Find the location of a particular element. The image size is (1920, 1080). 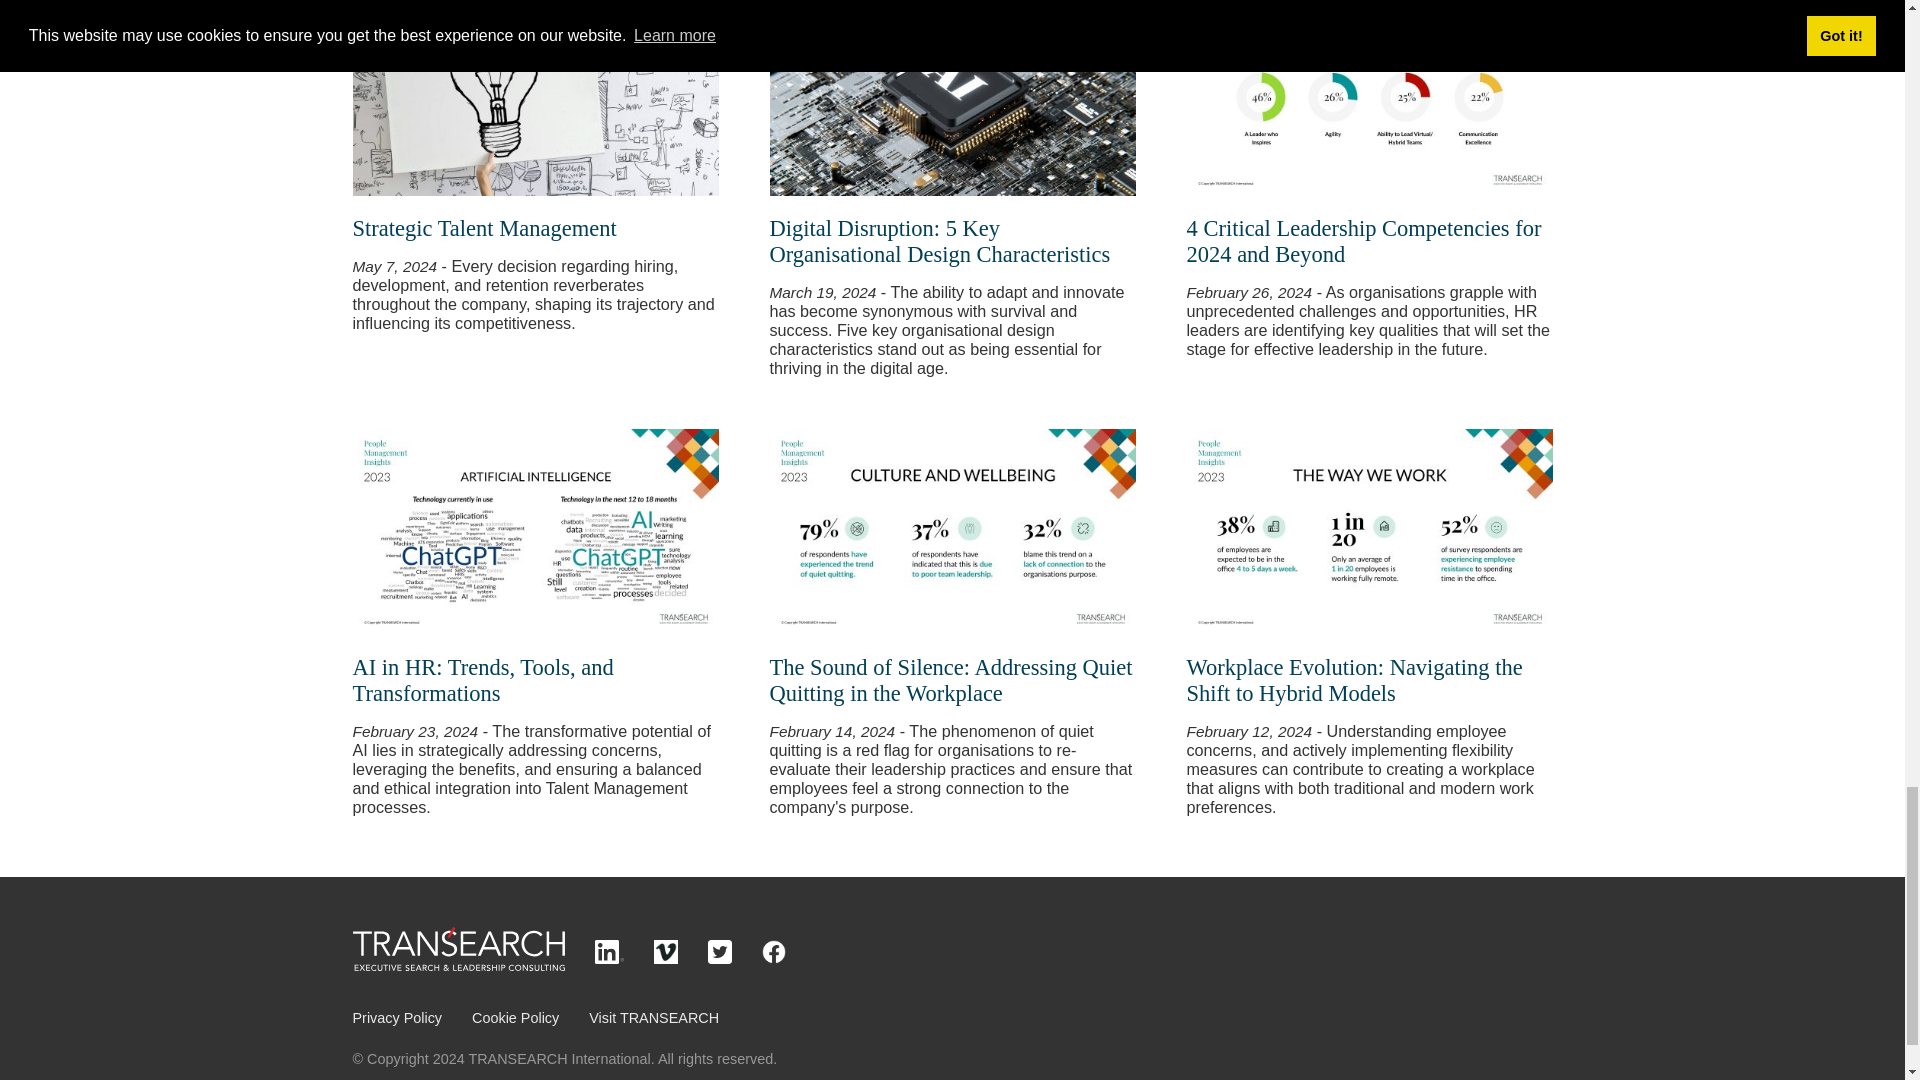

Cookie Policy is located at coordinates (515, 1018).